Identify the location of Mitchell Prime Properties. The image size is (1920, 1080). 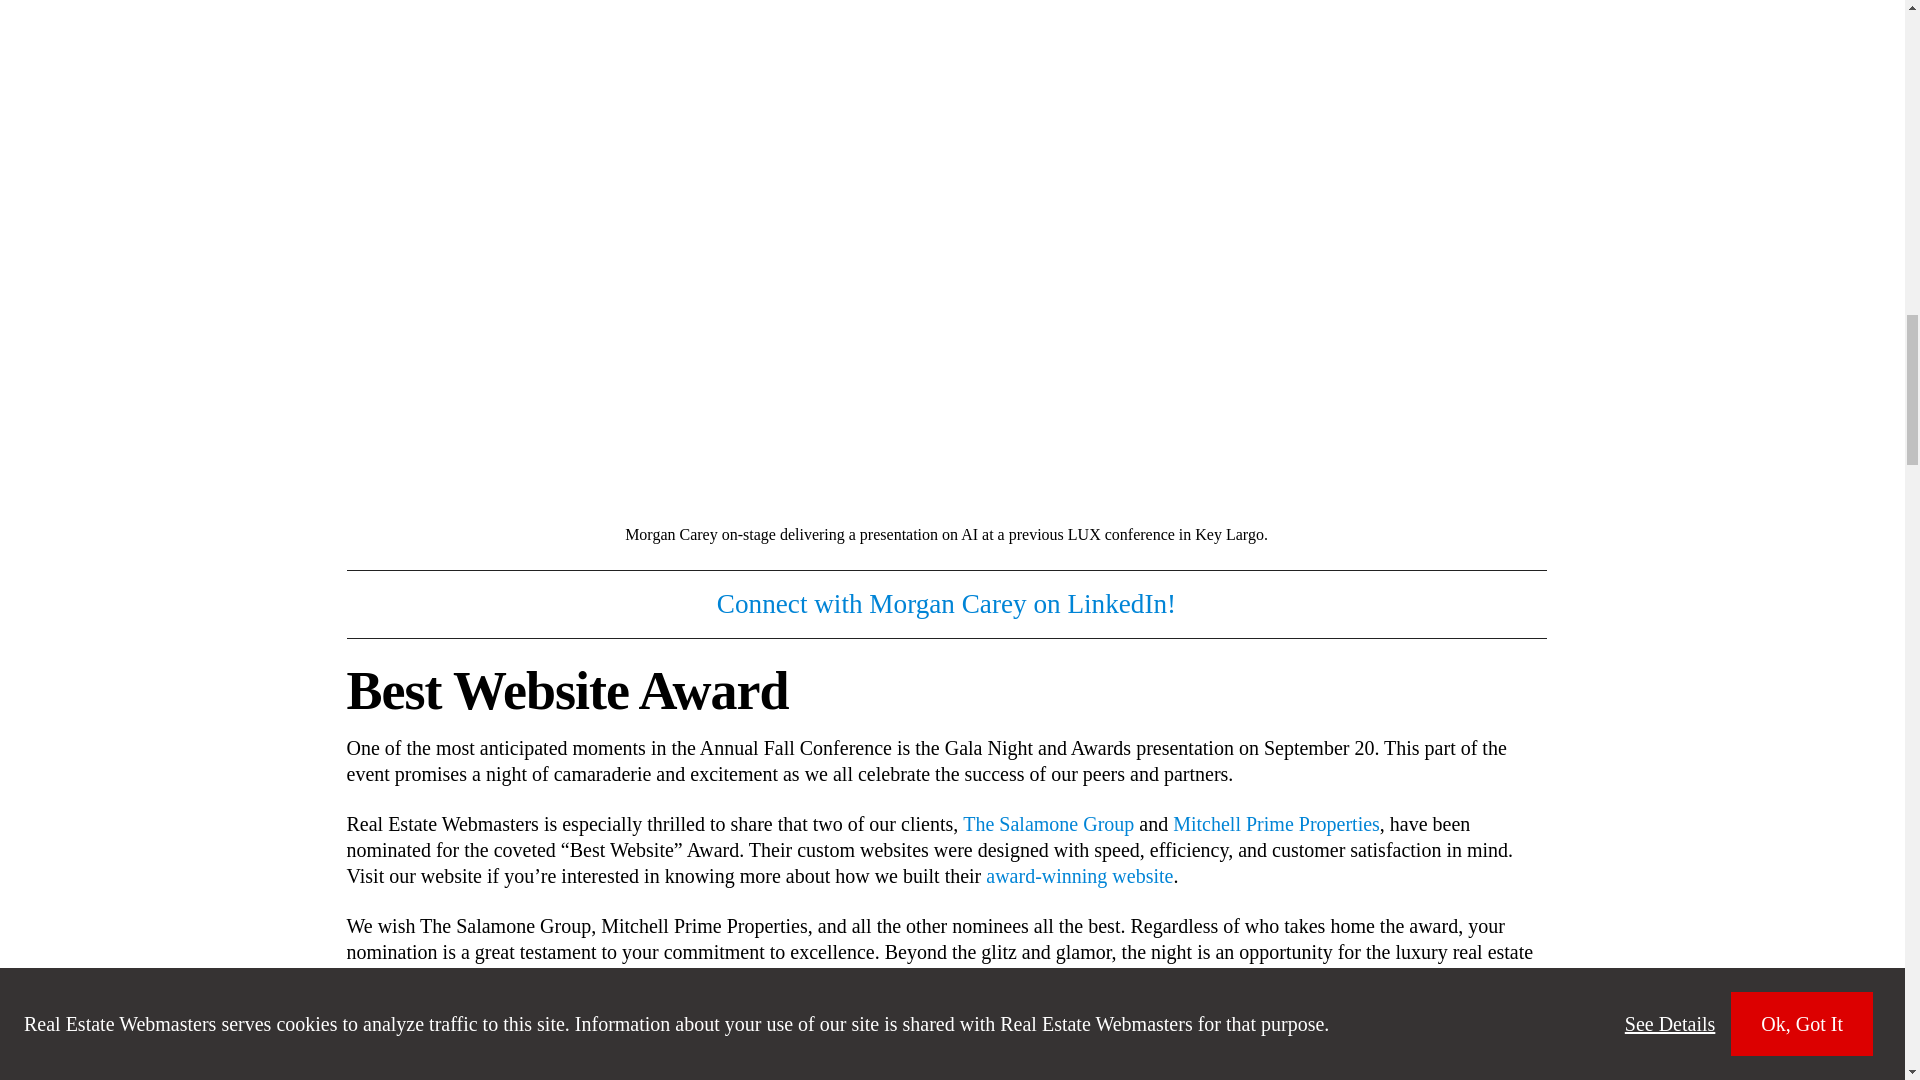
(1276, 824).